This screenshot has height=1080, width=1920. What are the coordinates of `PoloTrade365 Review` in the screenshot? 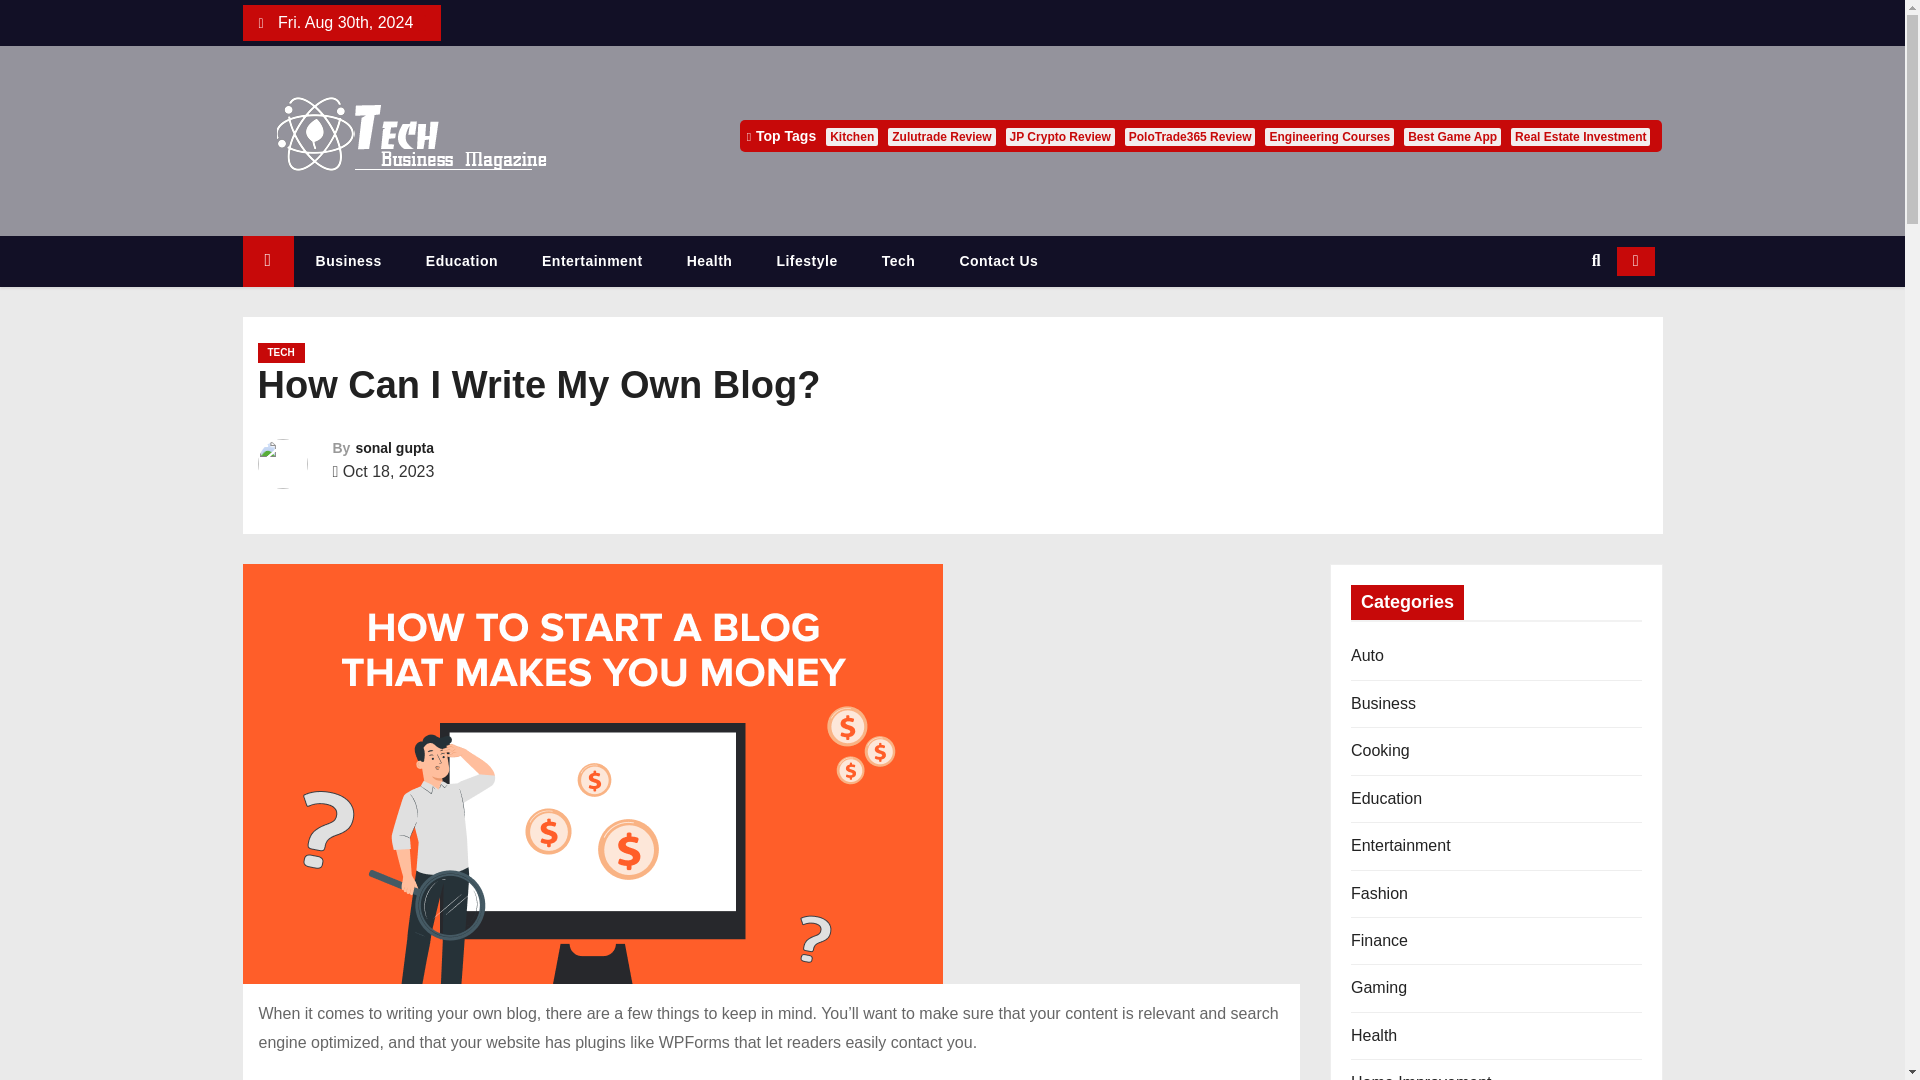 It's located at (1190, 136).